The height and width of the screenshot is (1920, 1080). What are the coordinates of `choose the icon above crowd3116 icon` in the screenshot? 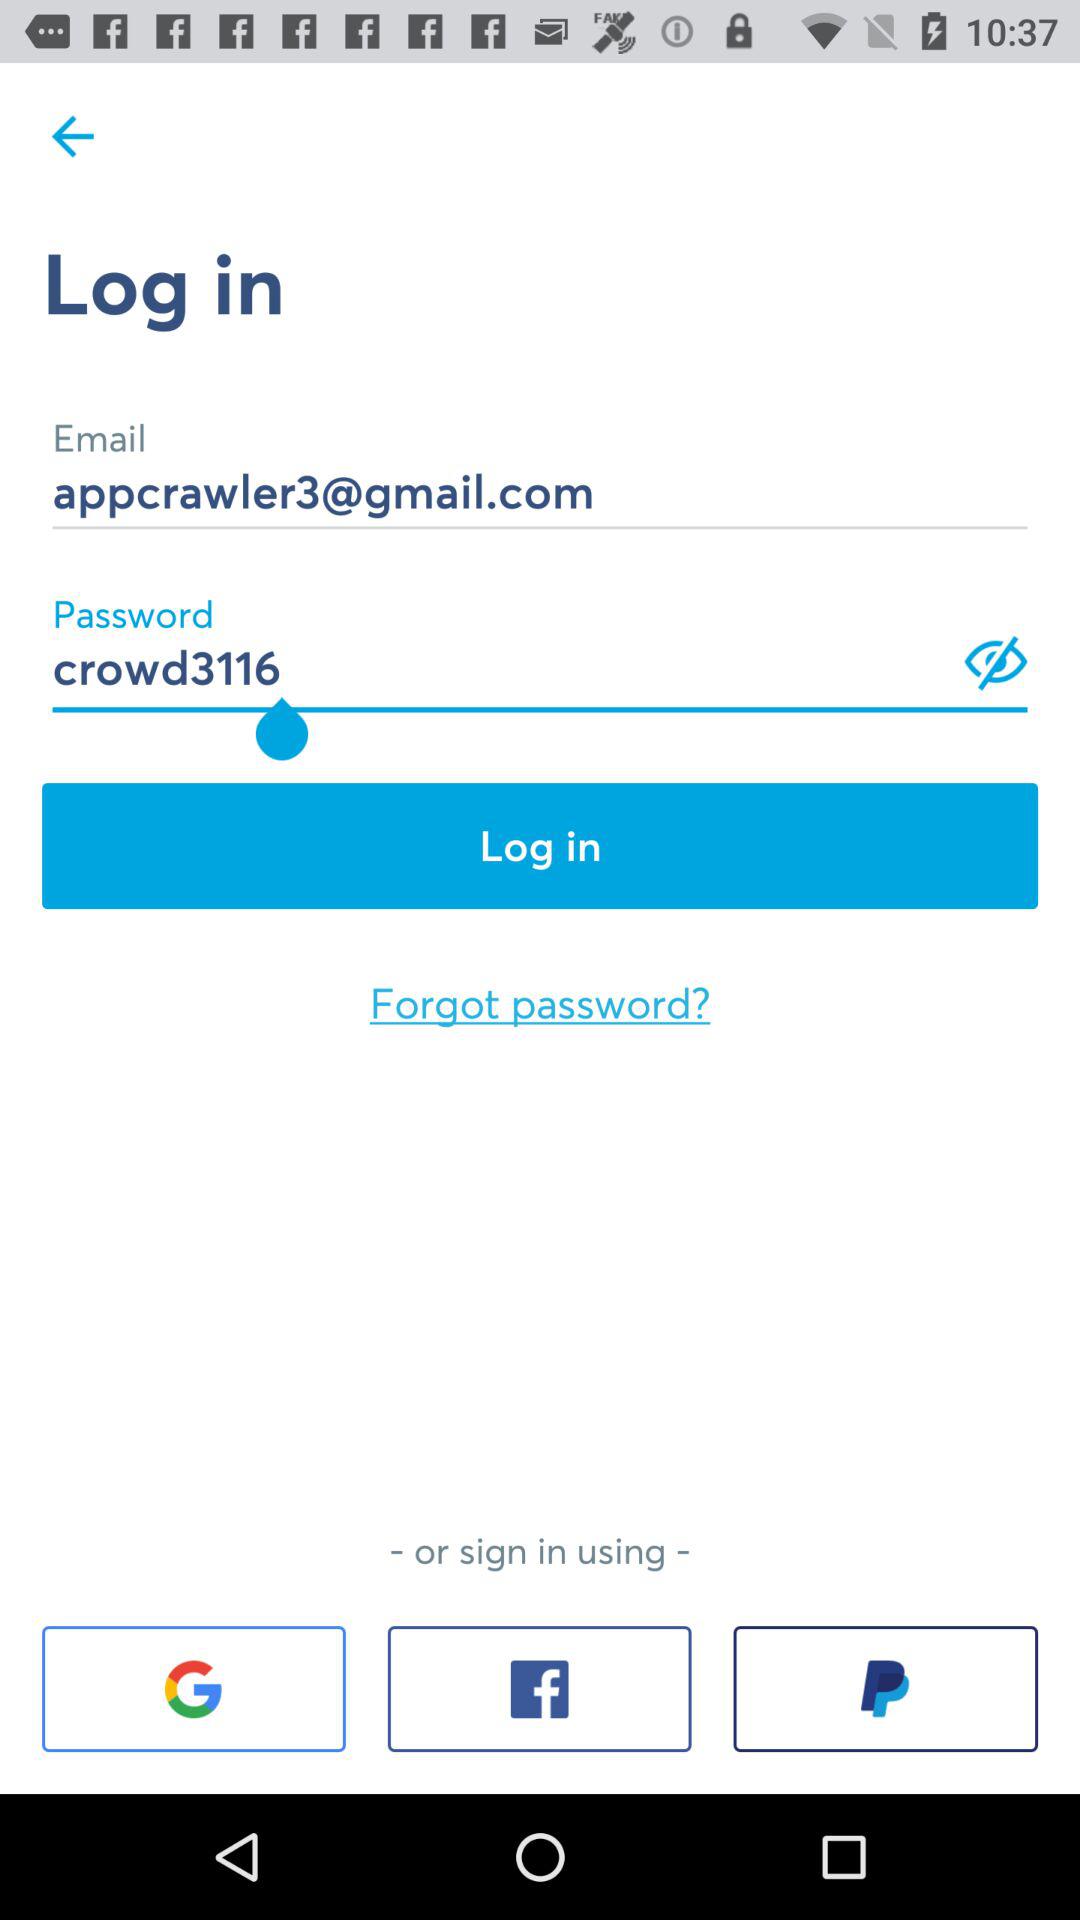 It's located at (540, 464).